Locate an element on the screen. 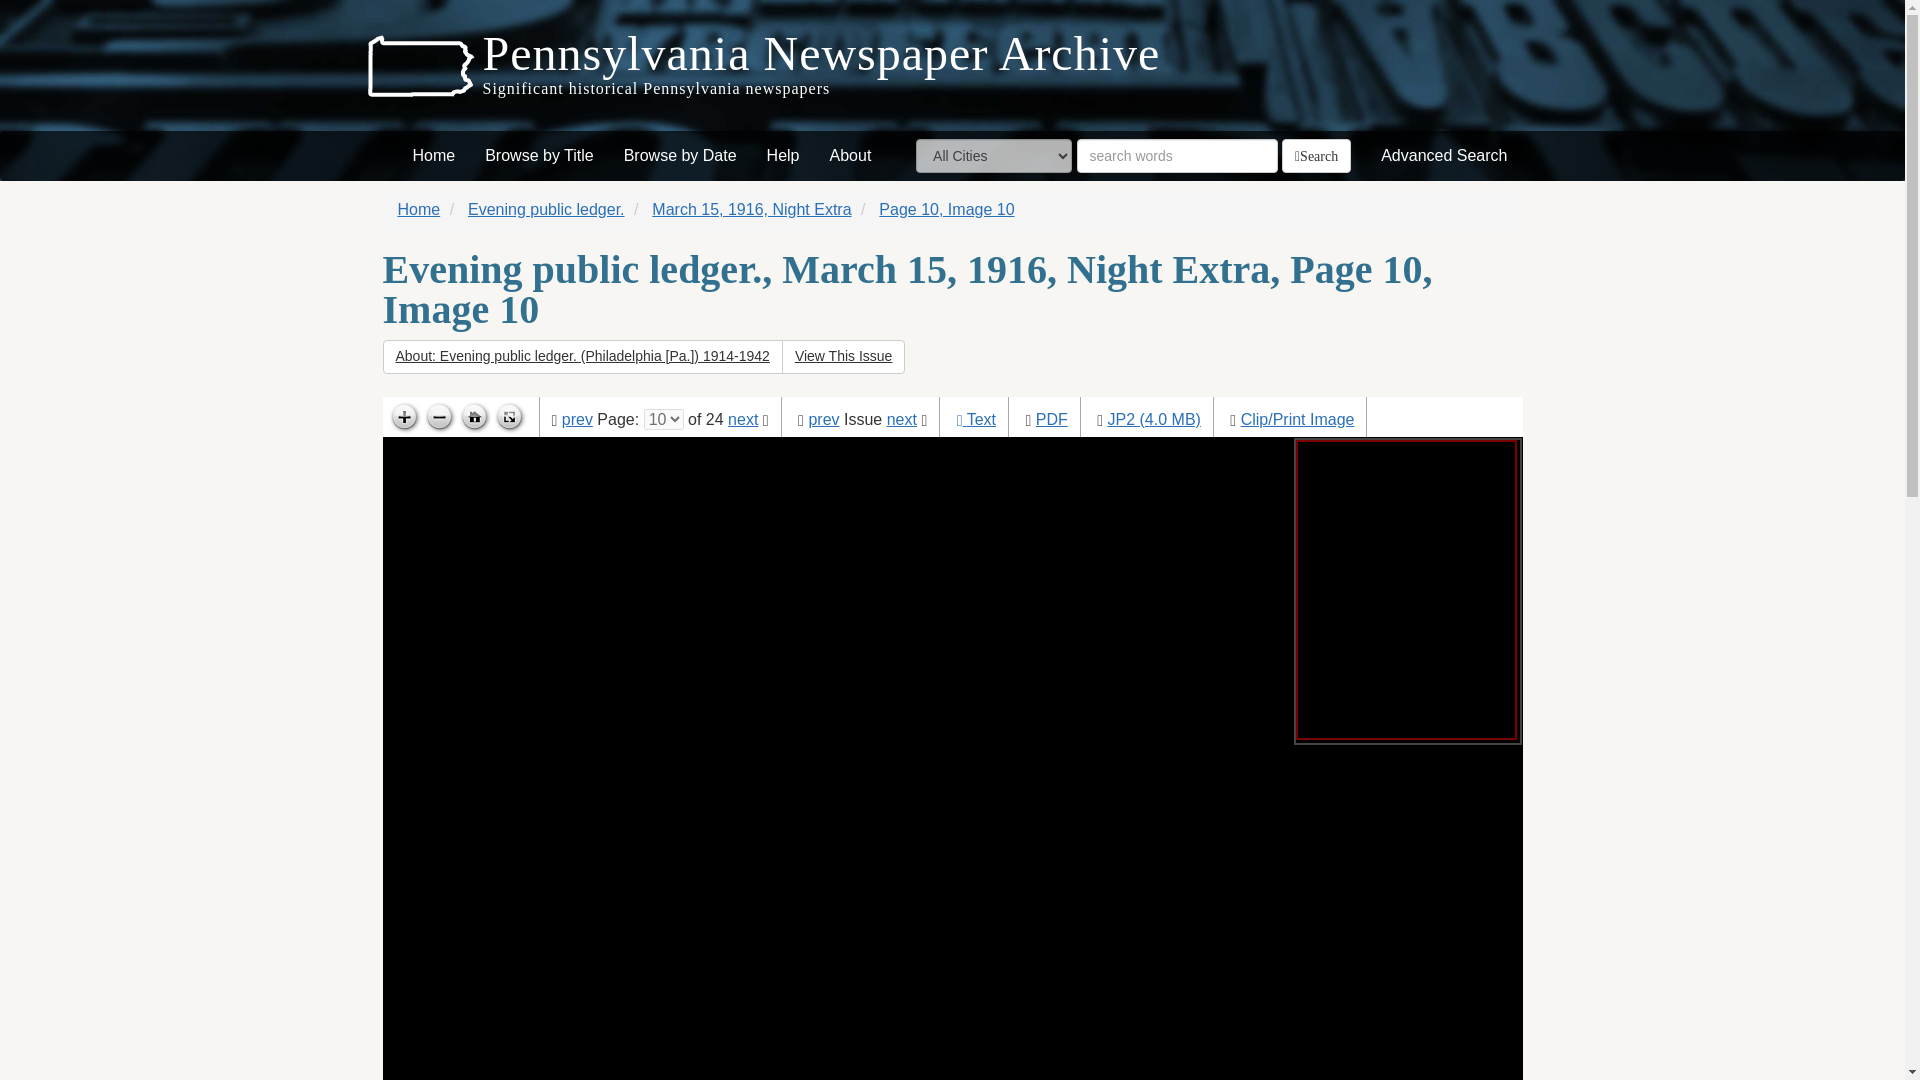 The width and height of the screenshot is (1920, 1080). Zoom in is located at coordinates (402, 418).